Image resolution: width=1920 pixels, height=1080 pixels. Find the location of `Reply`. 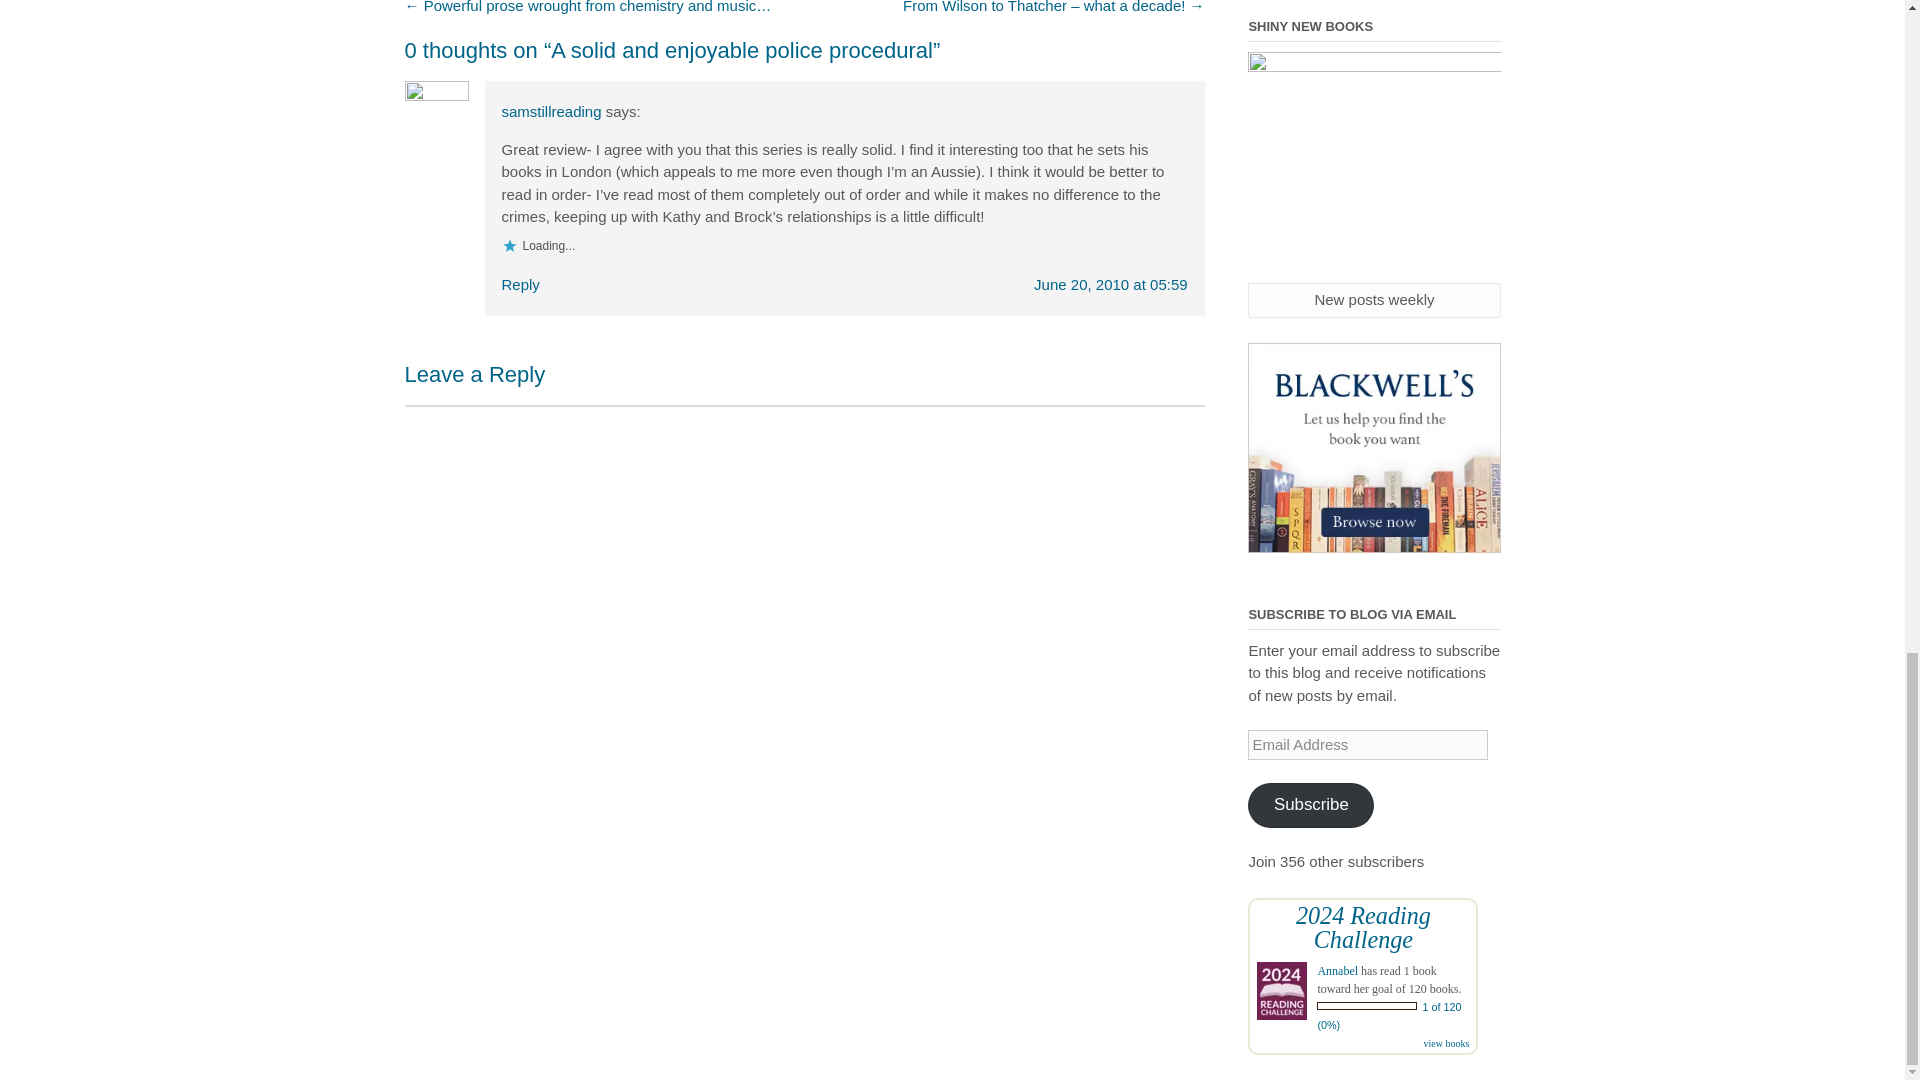

Reply is located at coordinates (520, 284).